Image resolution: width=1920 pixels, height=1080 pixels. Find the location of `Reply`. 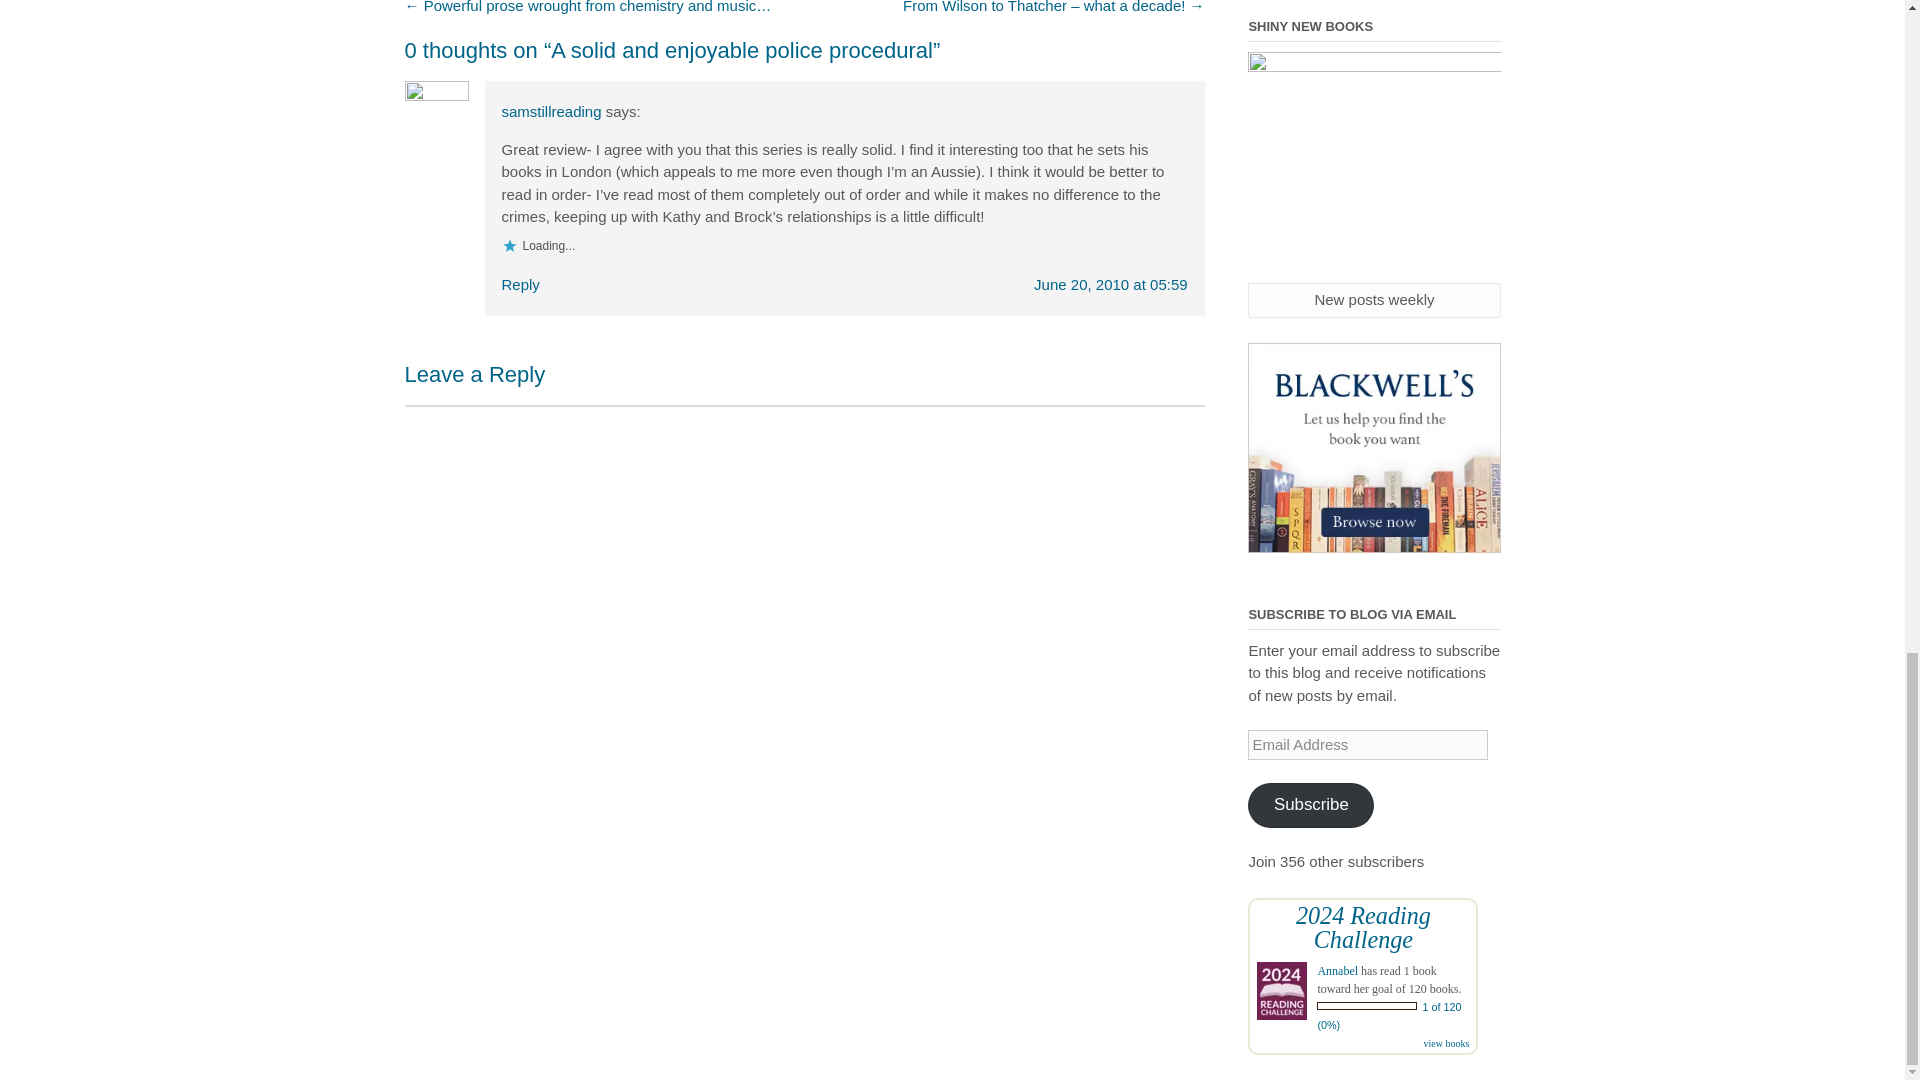

Reply is located at coordinates (520, 284).